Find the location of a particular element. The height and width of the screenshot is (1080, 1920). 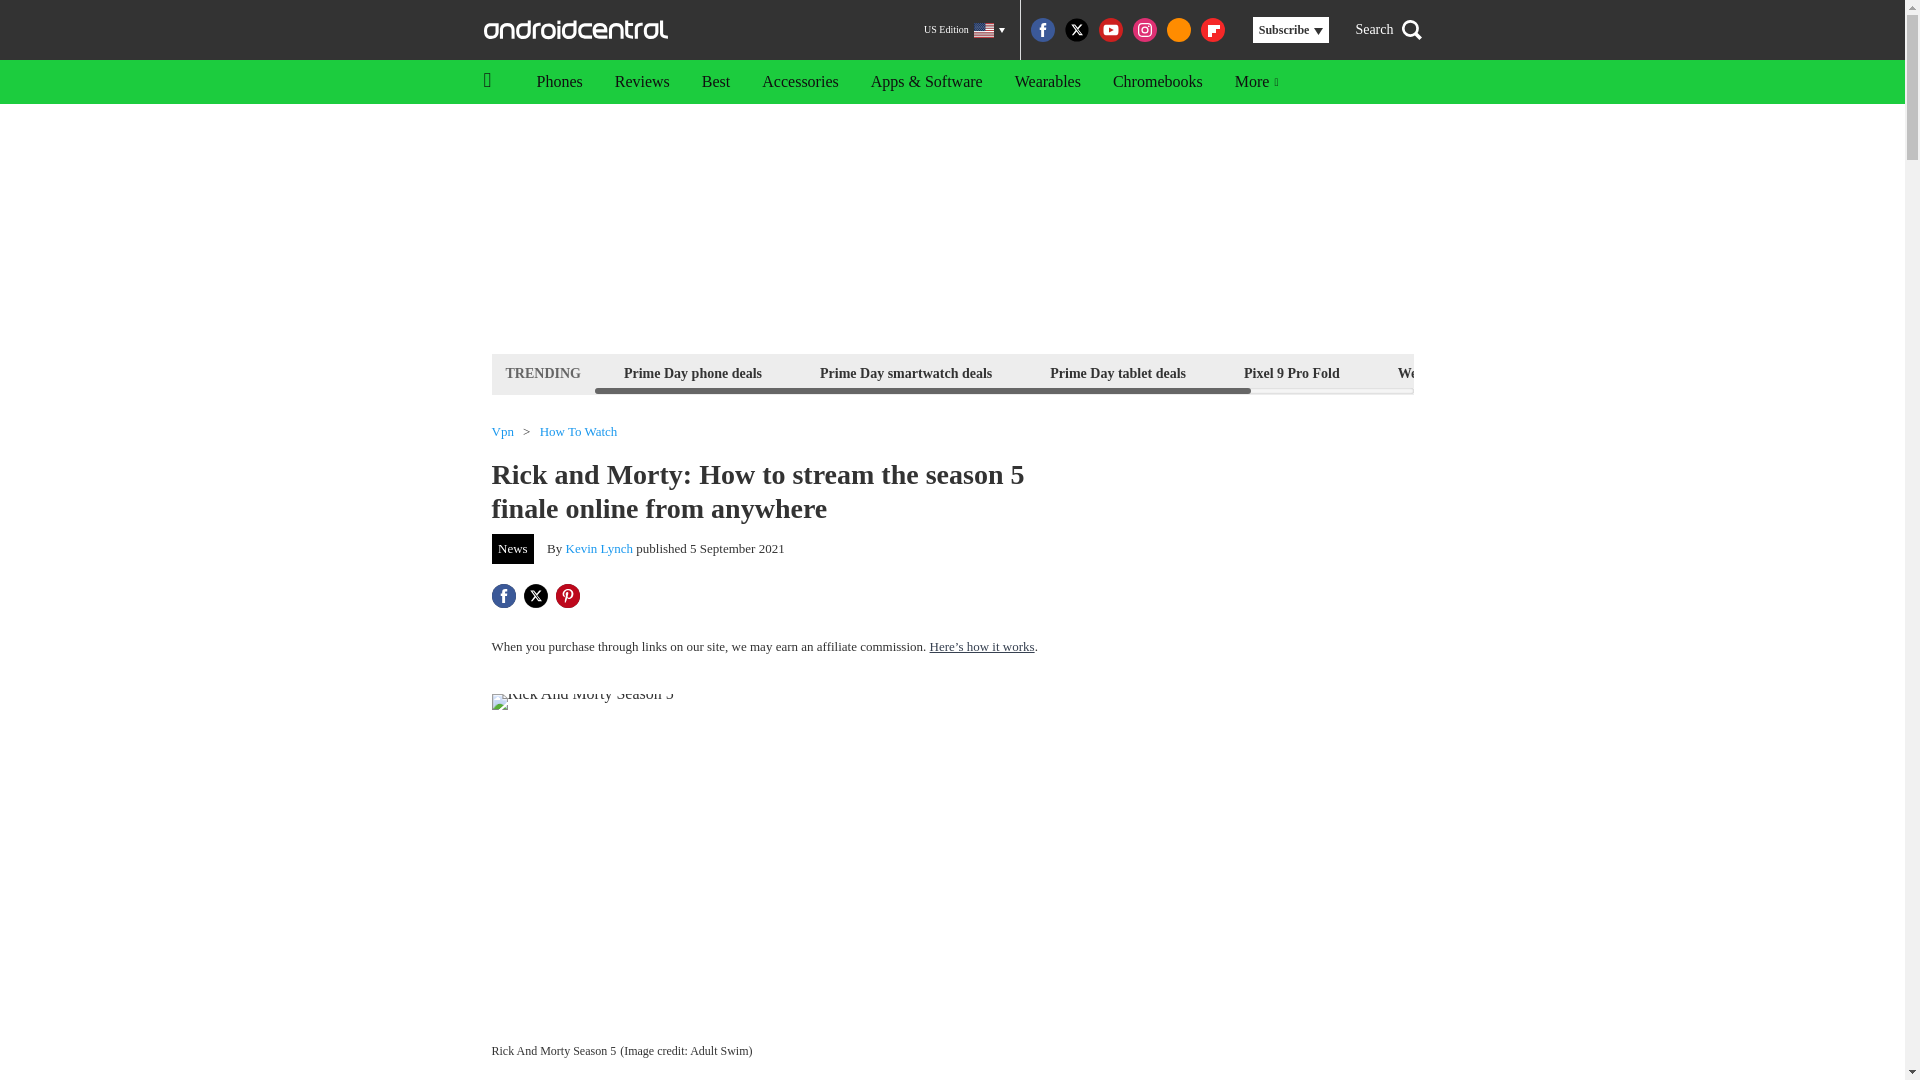

Pixel 9 Pro Fold is located at coordinates (1292, 372).